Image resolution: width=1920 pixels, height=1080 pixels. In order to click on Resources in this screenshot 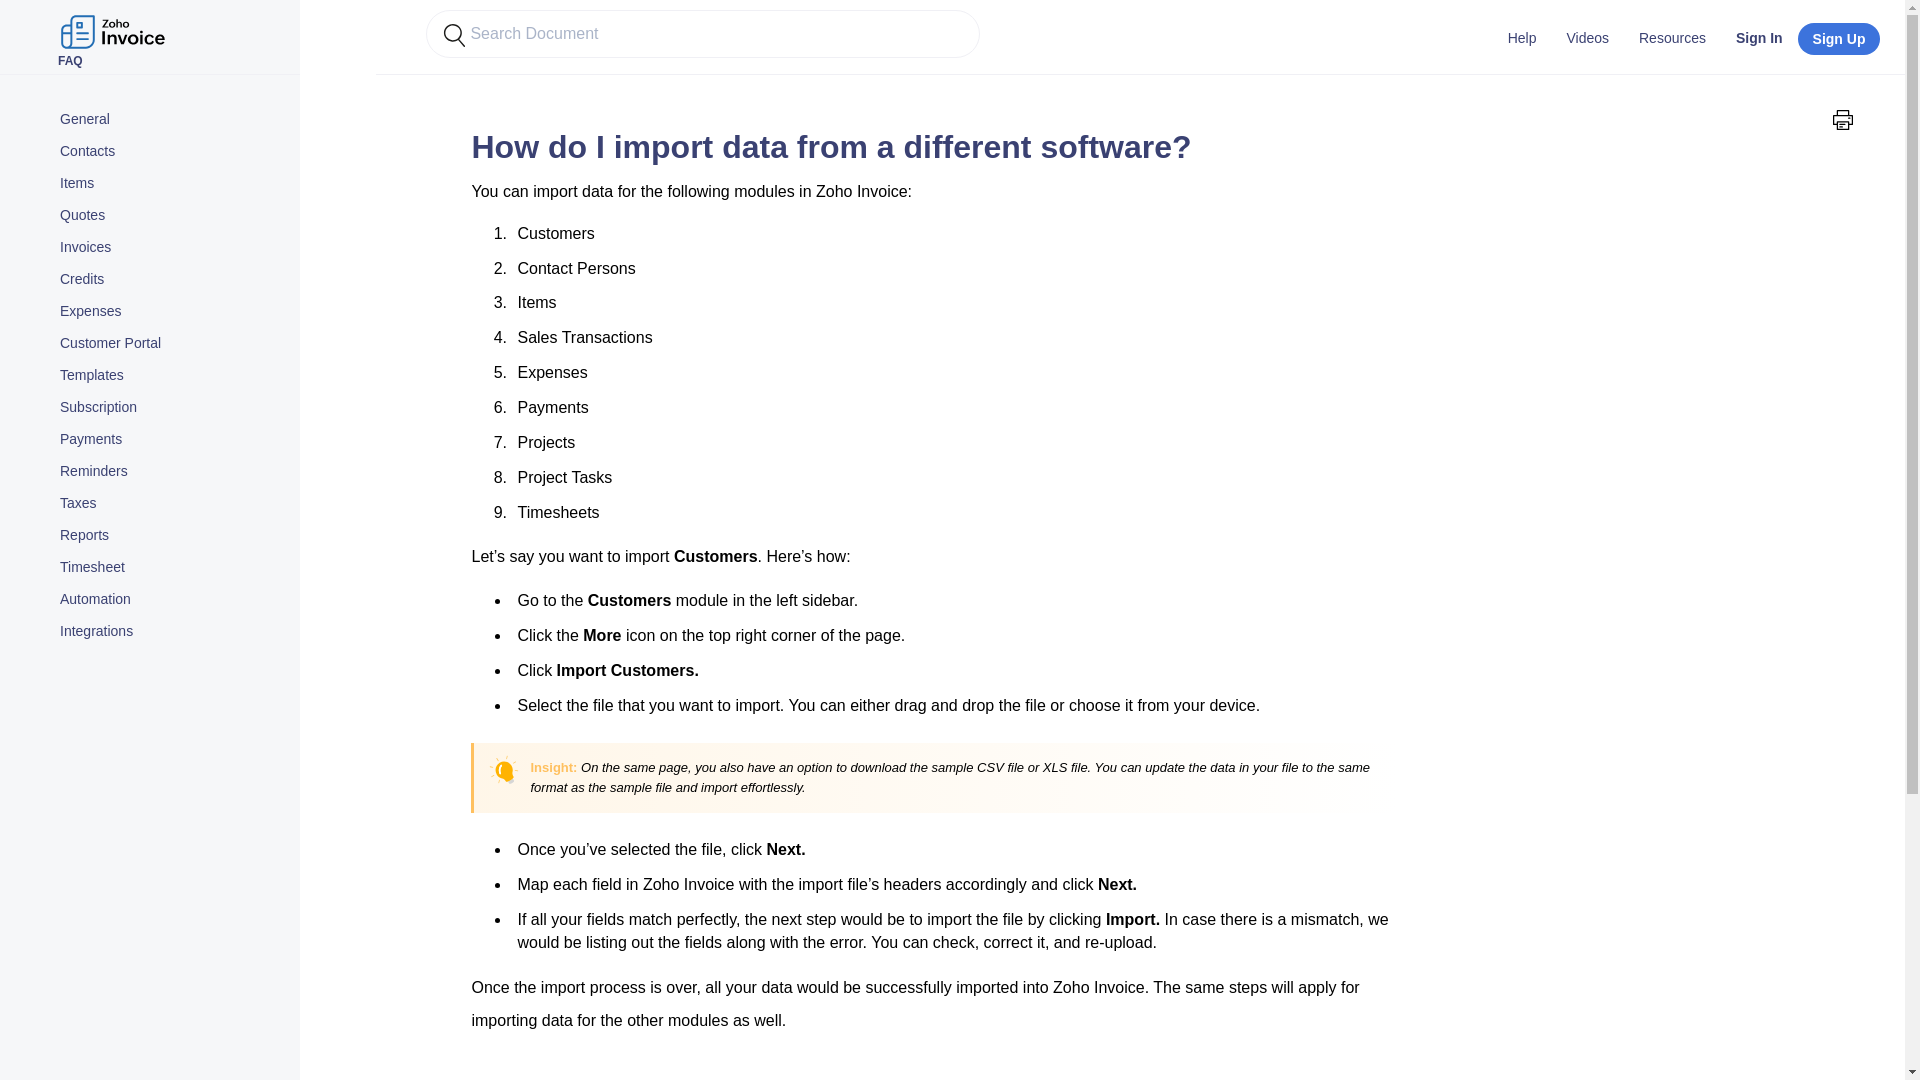, I will do `click(1672, 37)`.